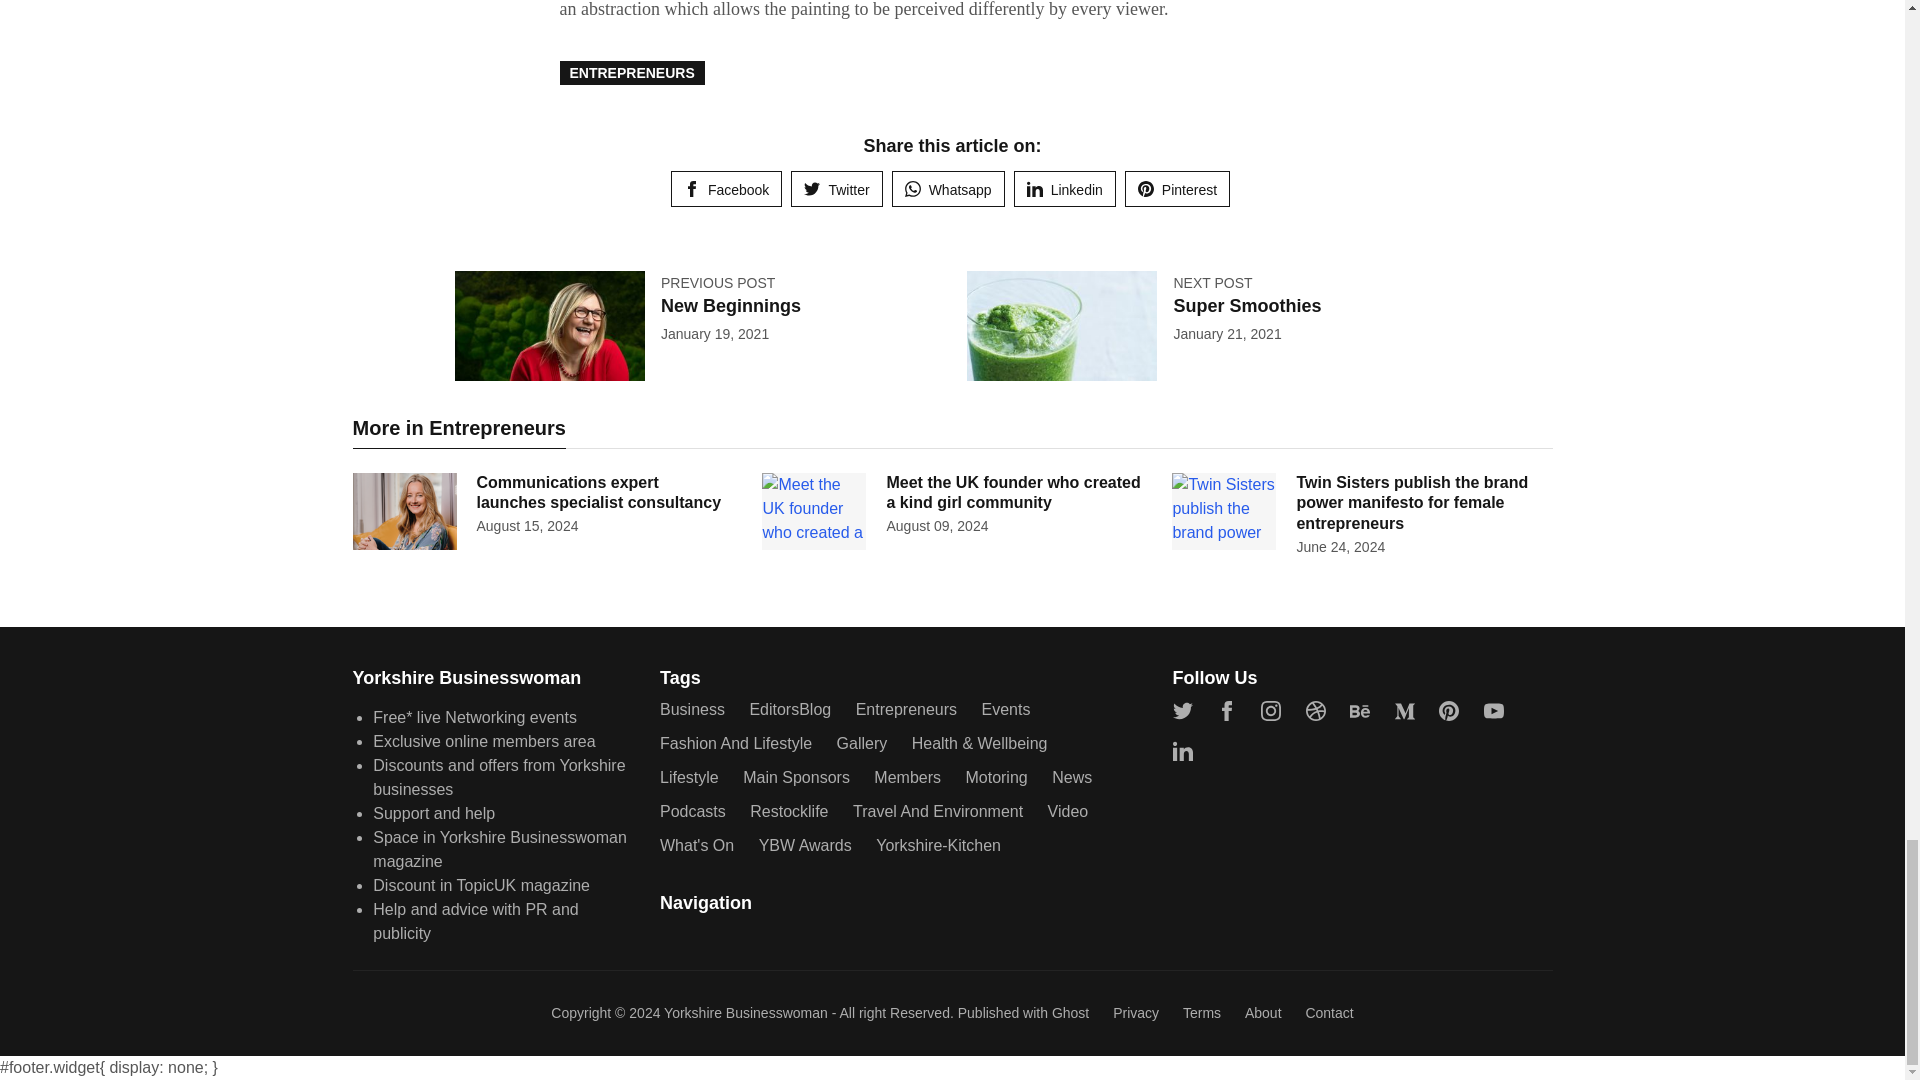  What do you see at coordinates (1246, 306) in the screenshot?
I see `Super Smoothies` at bounding box center [1246, 306].